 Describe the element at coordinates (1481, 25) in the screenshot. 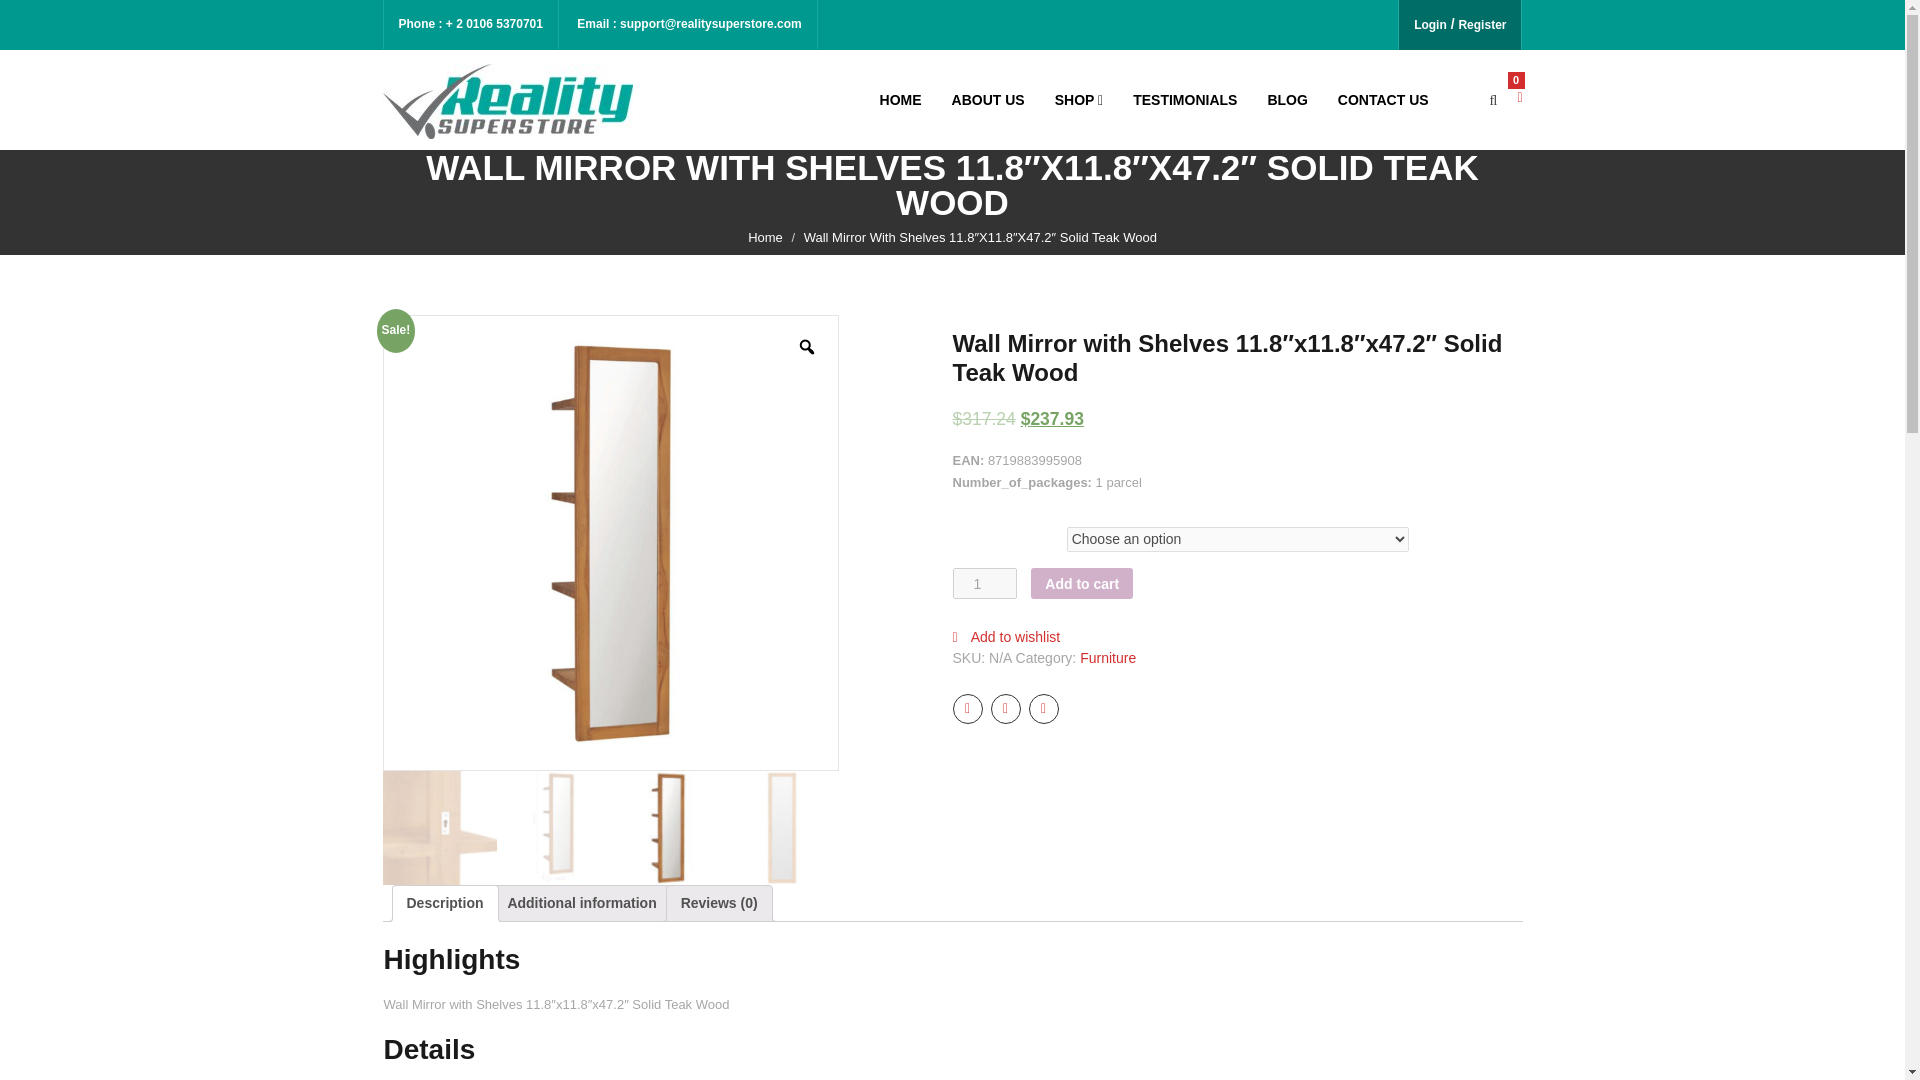

I see `Register` at that location.